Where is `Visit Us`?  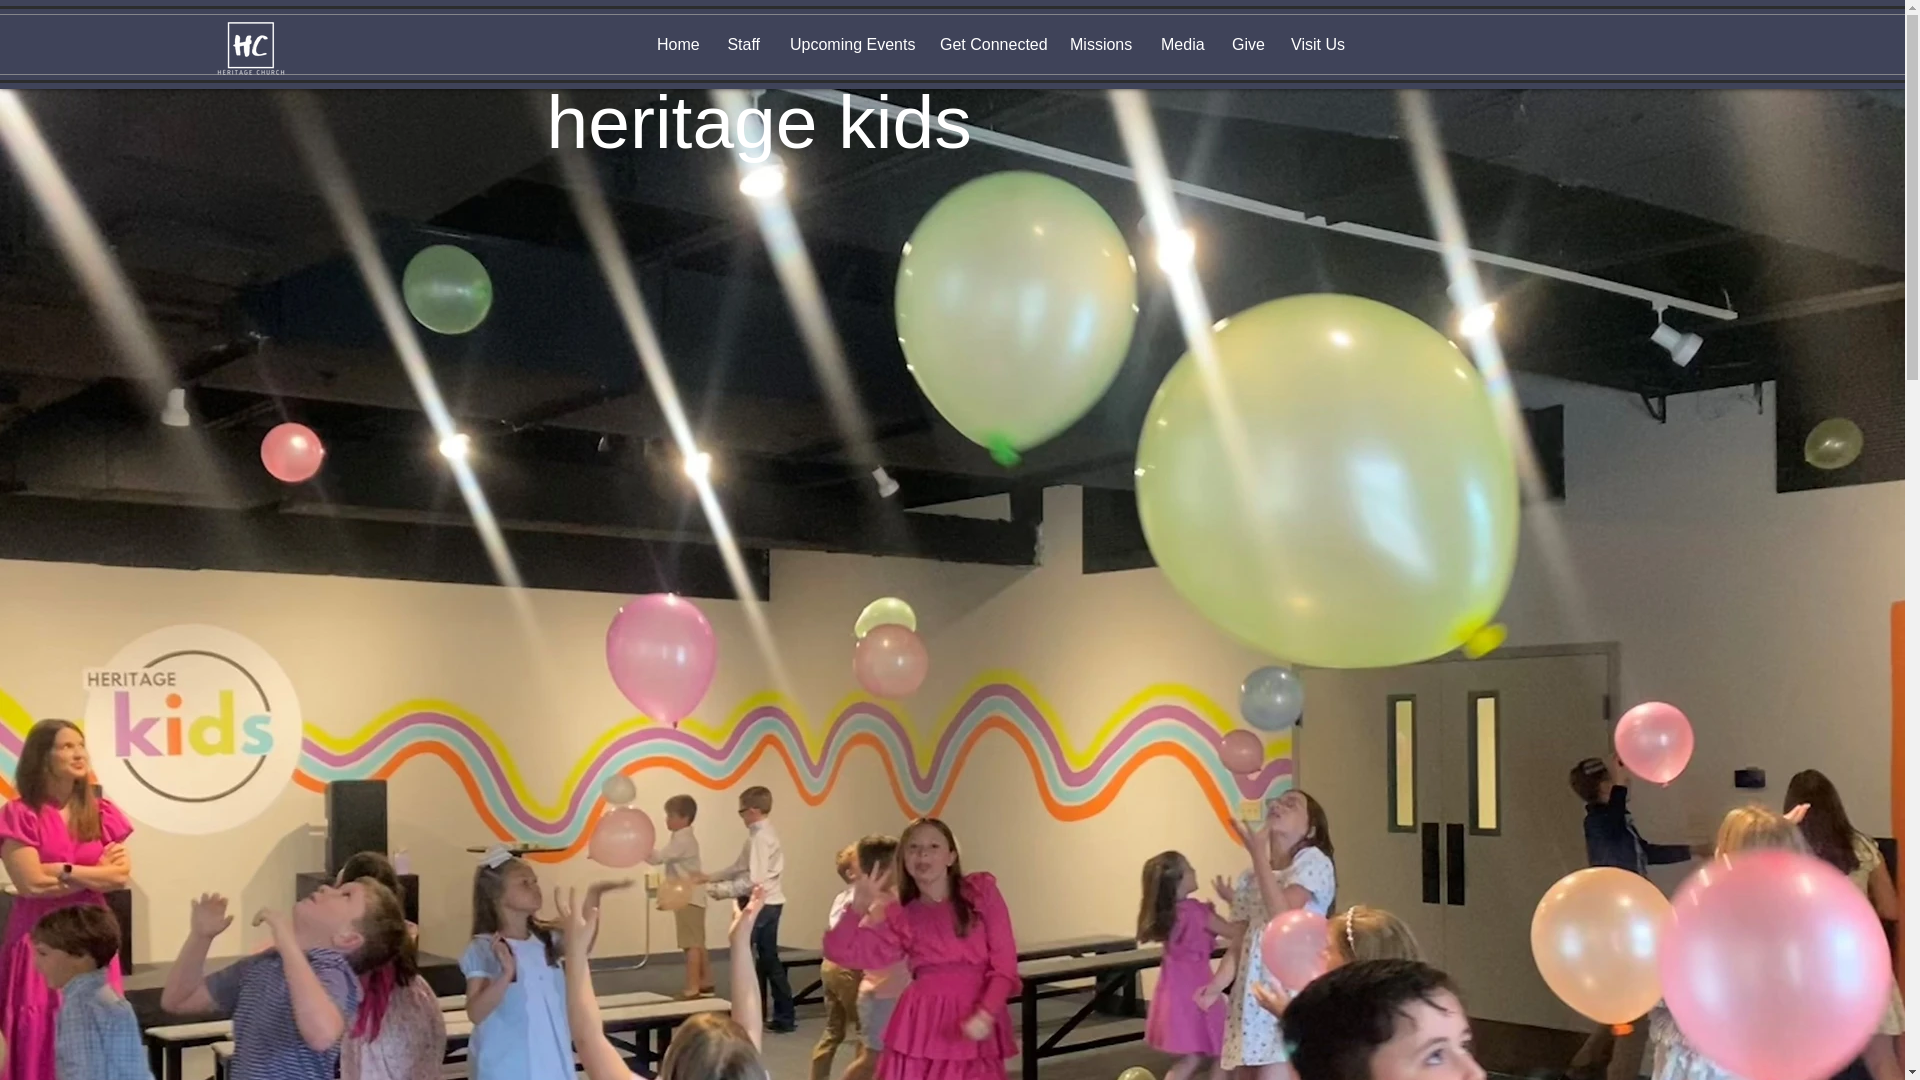
Visit Us is located at coordinates (1316, 45).